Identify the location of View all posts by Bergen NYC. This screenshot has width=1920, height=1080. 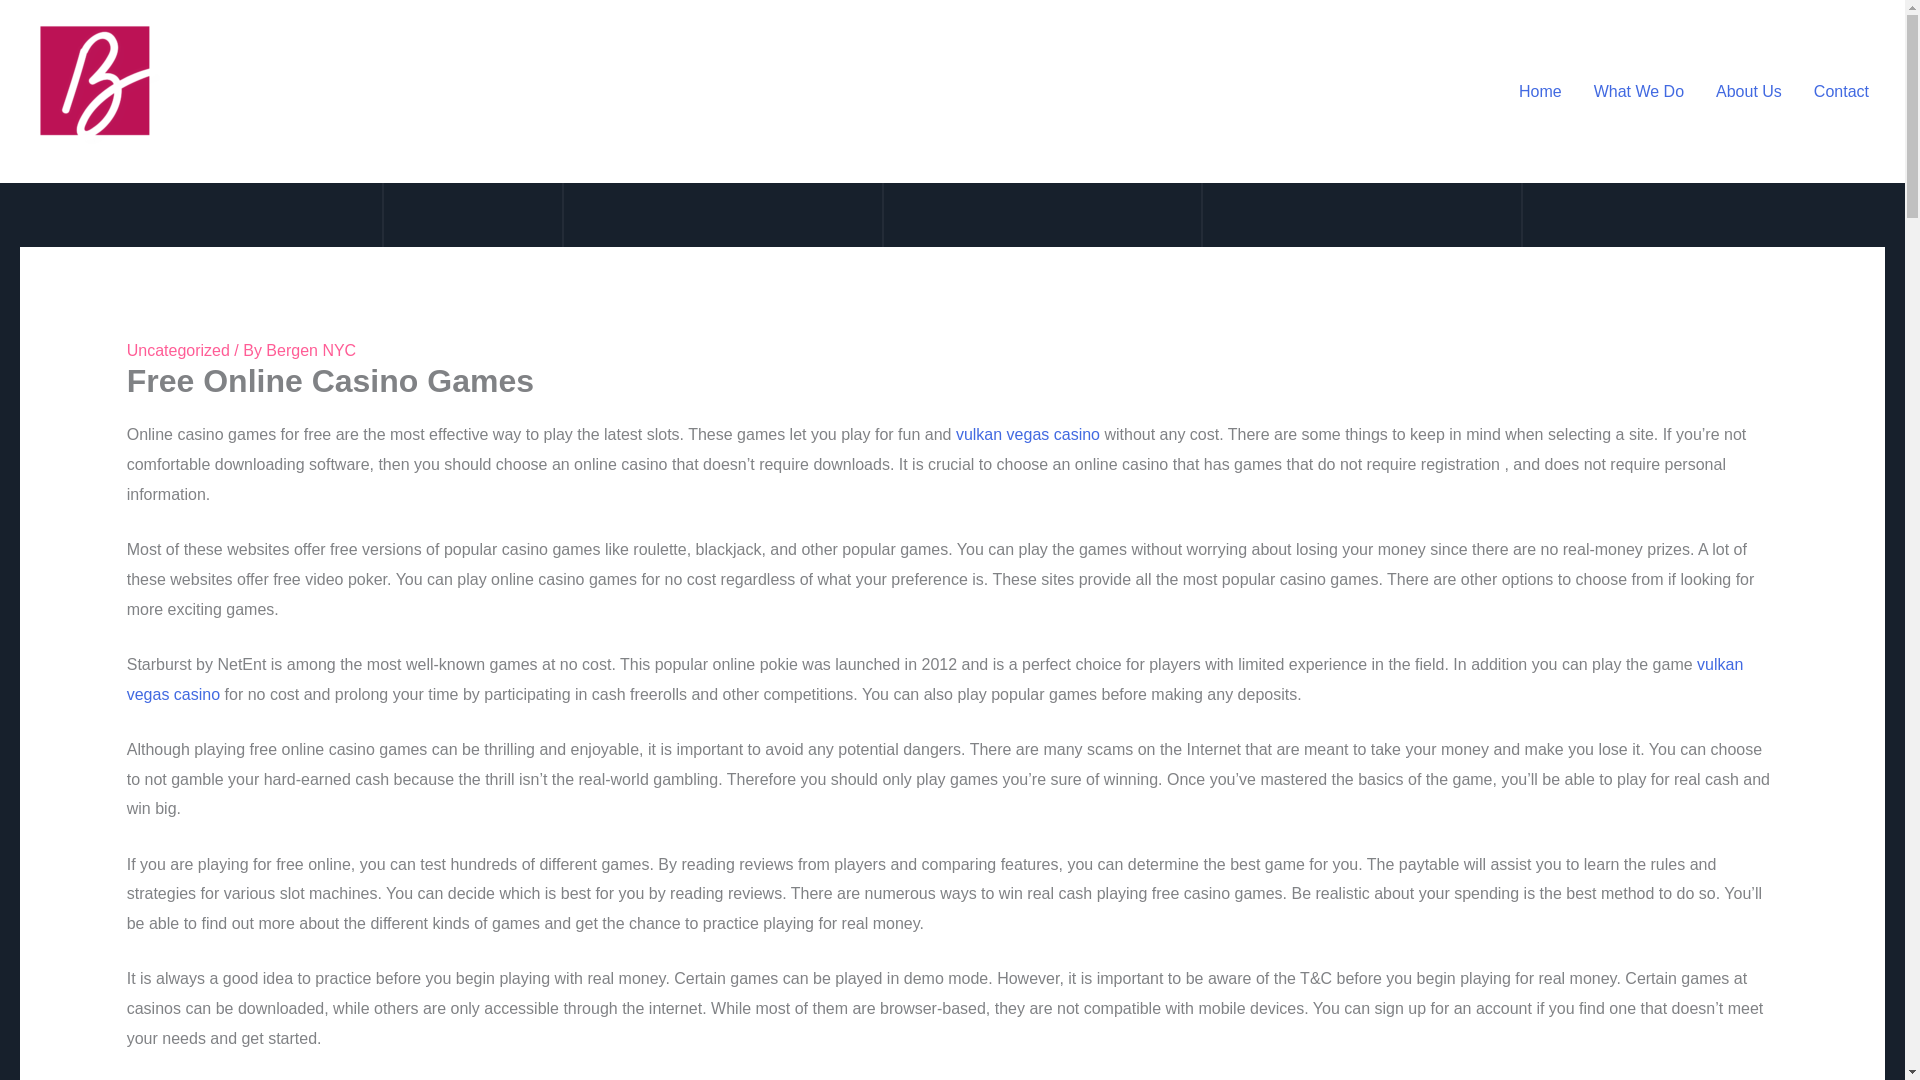
(310, 350).